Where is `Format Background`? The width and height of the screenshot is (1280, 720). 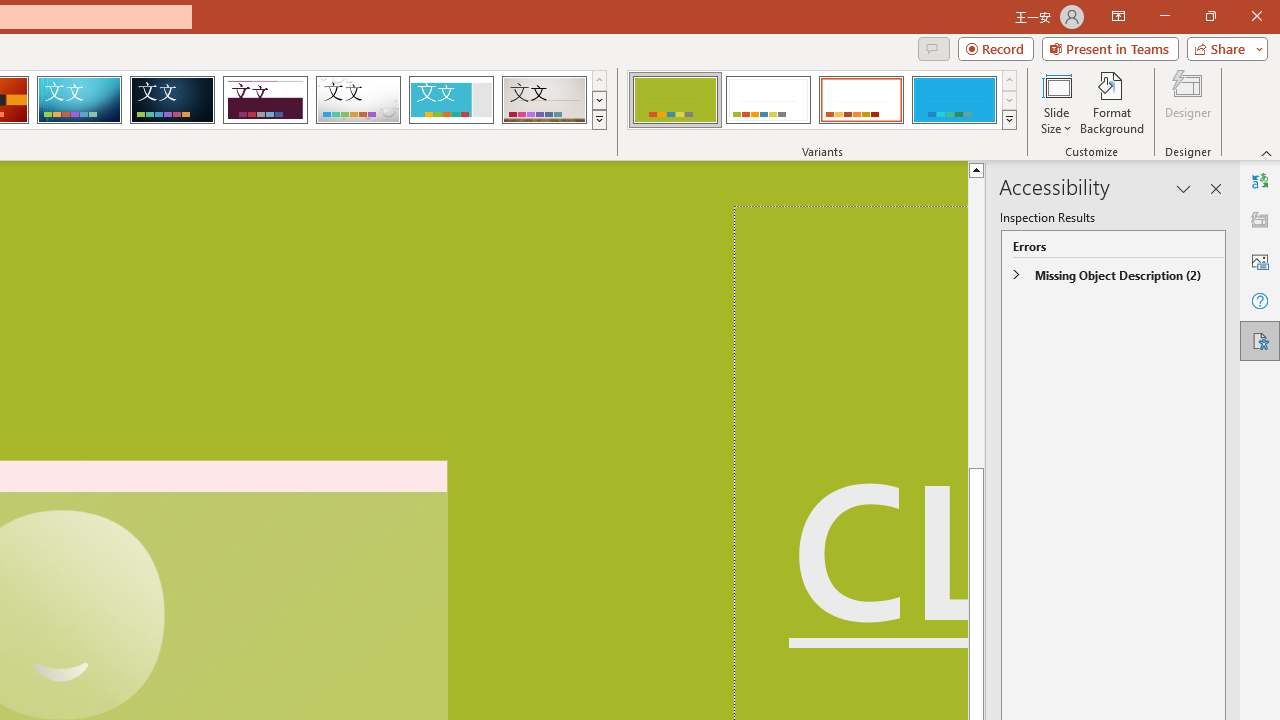
Format Background is located at coordinates (1112, 102).